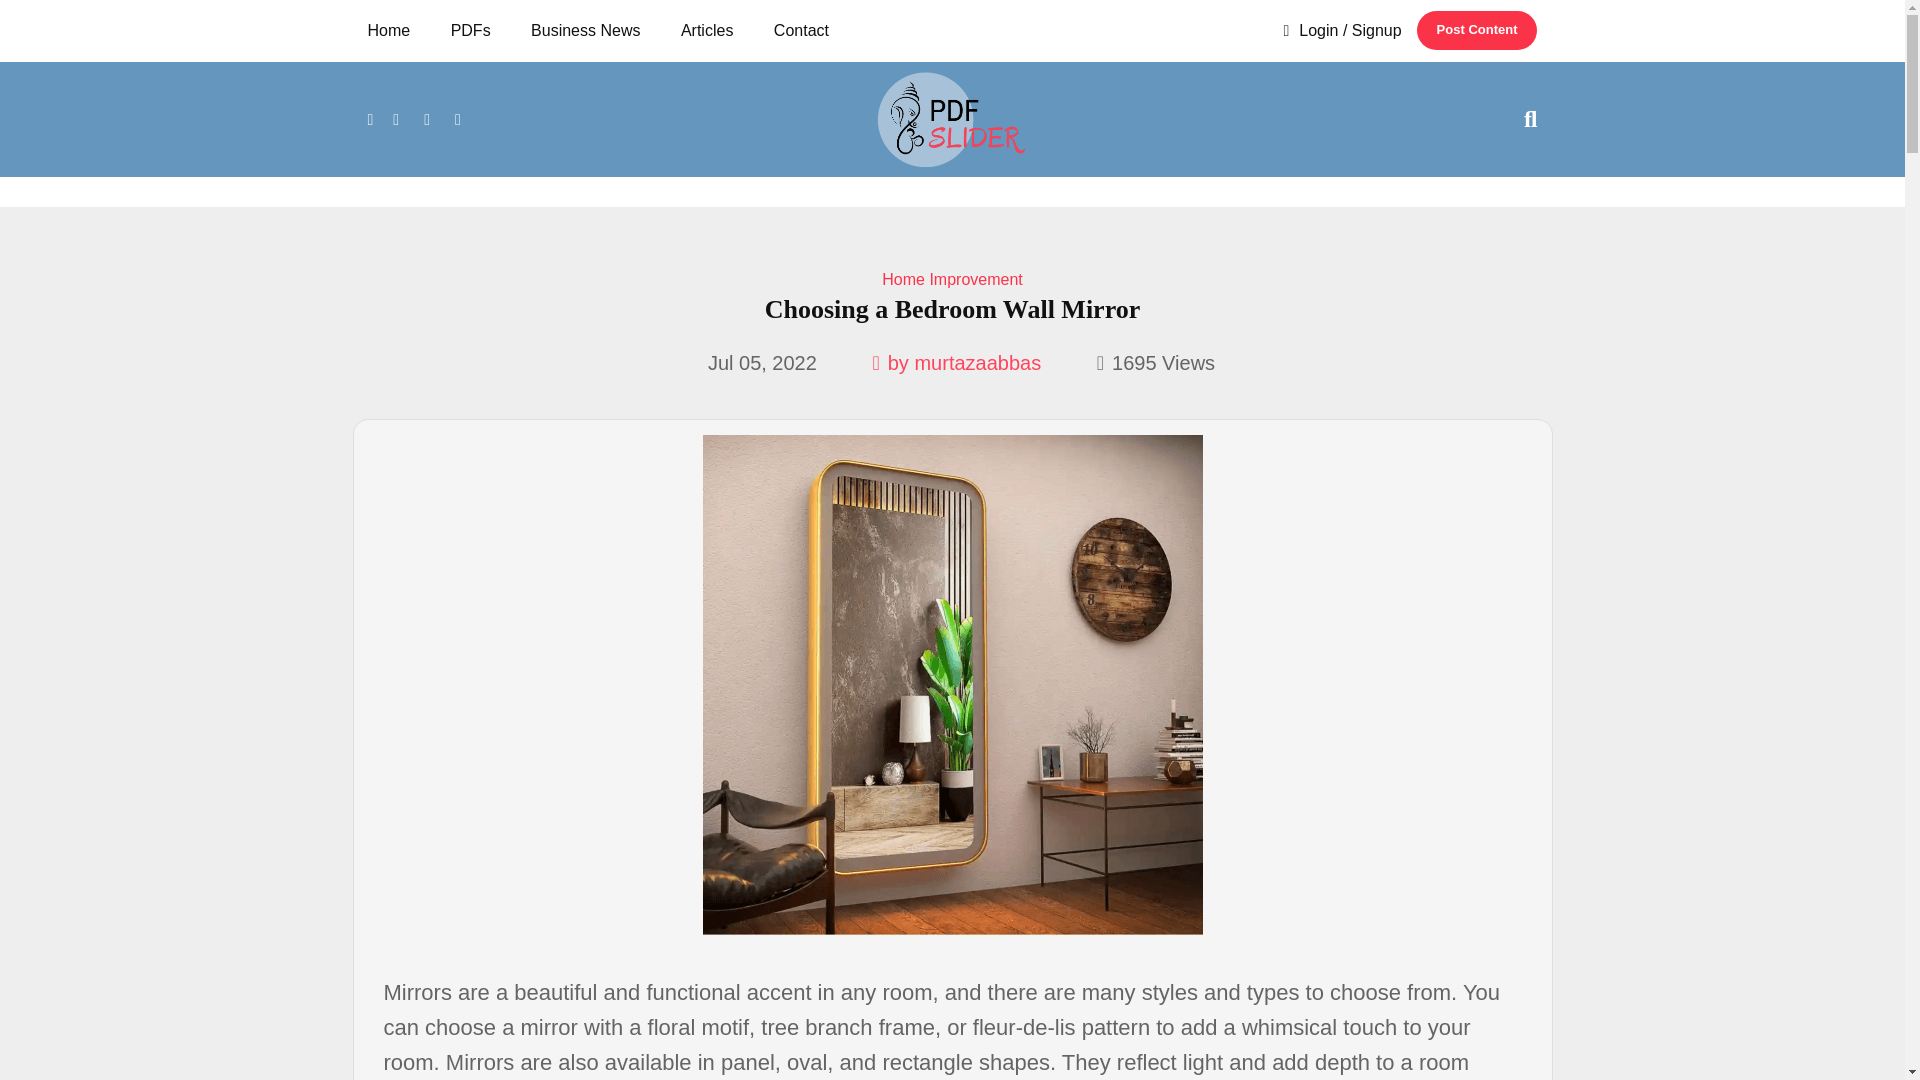  What do you see at coordinates (801, 30) in the screenshot?
I see `Contact` at bounding box center [801, 30].